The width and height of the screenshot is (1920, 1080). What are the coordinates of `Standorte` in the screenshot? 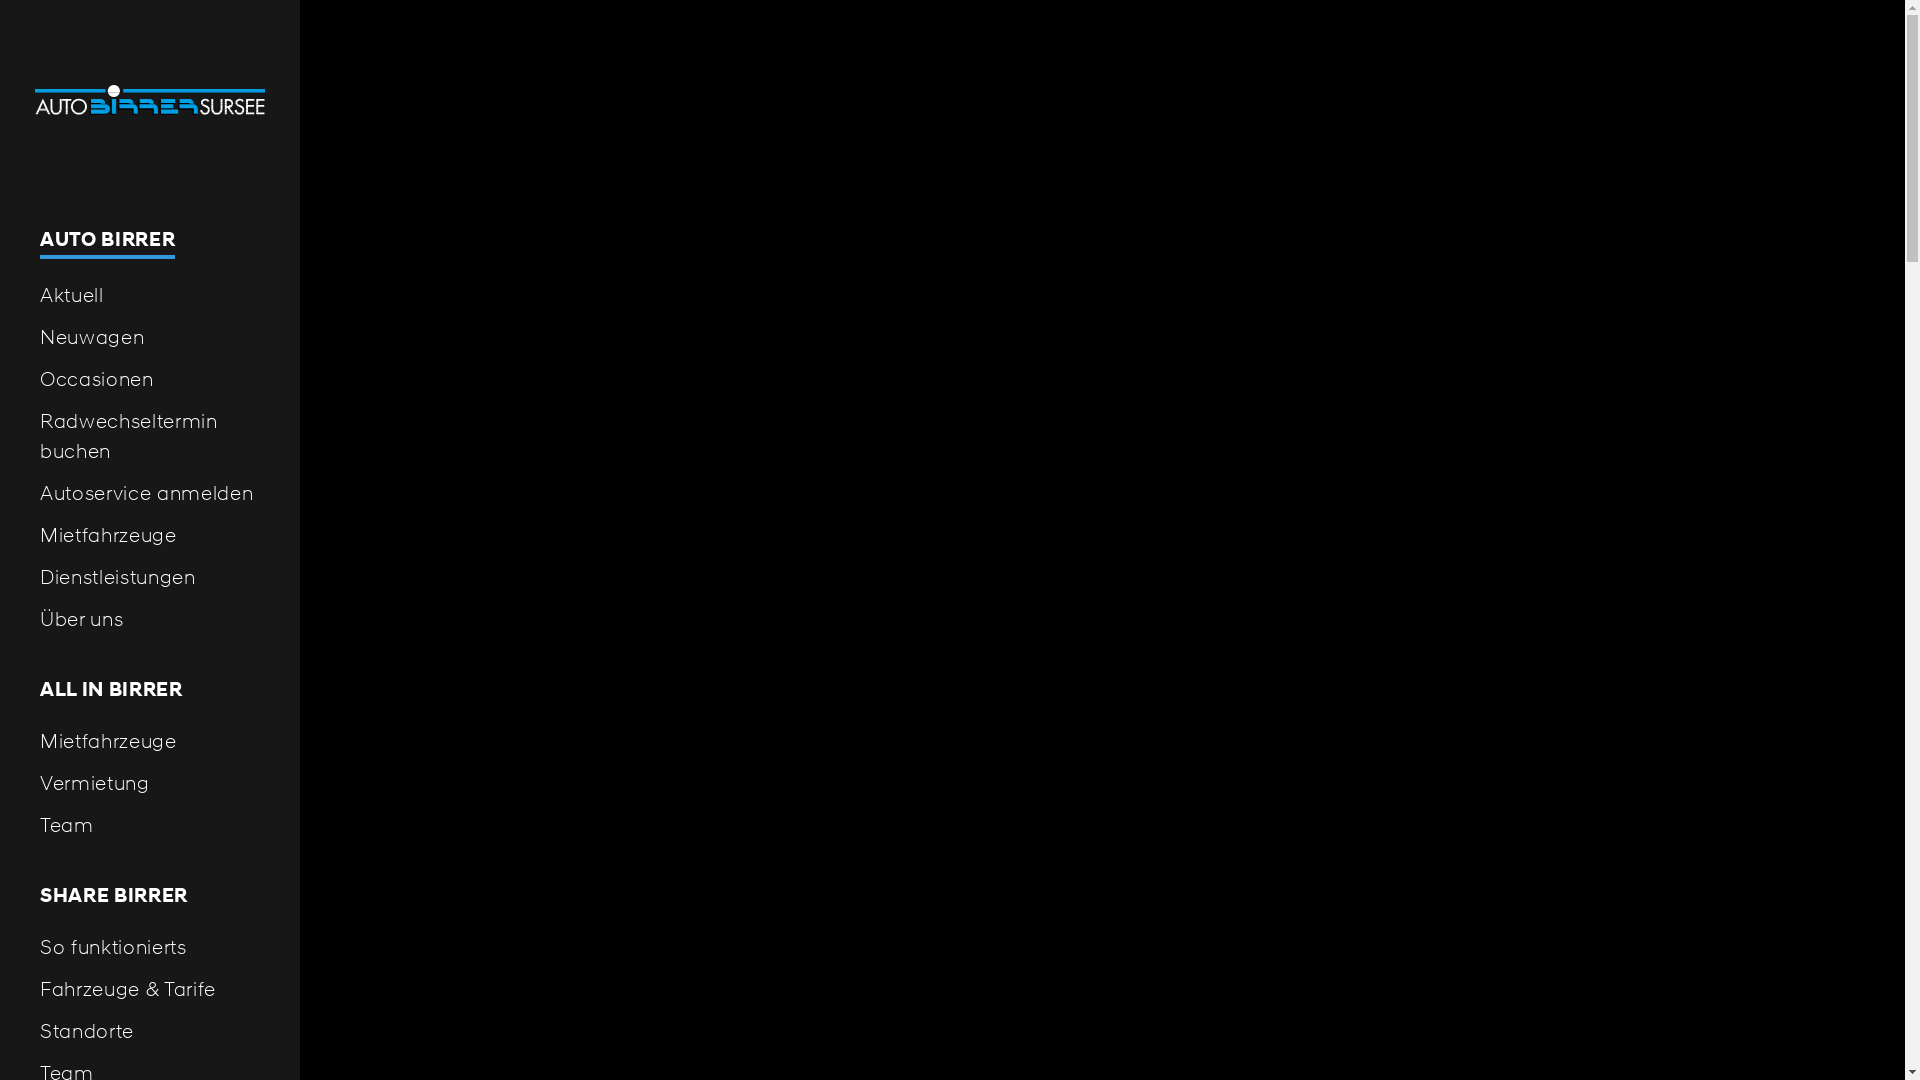 It's located at (150, 1031).